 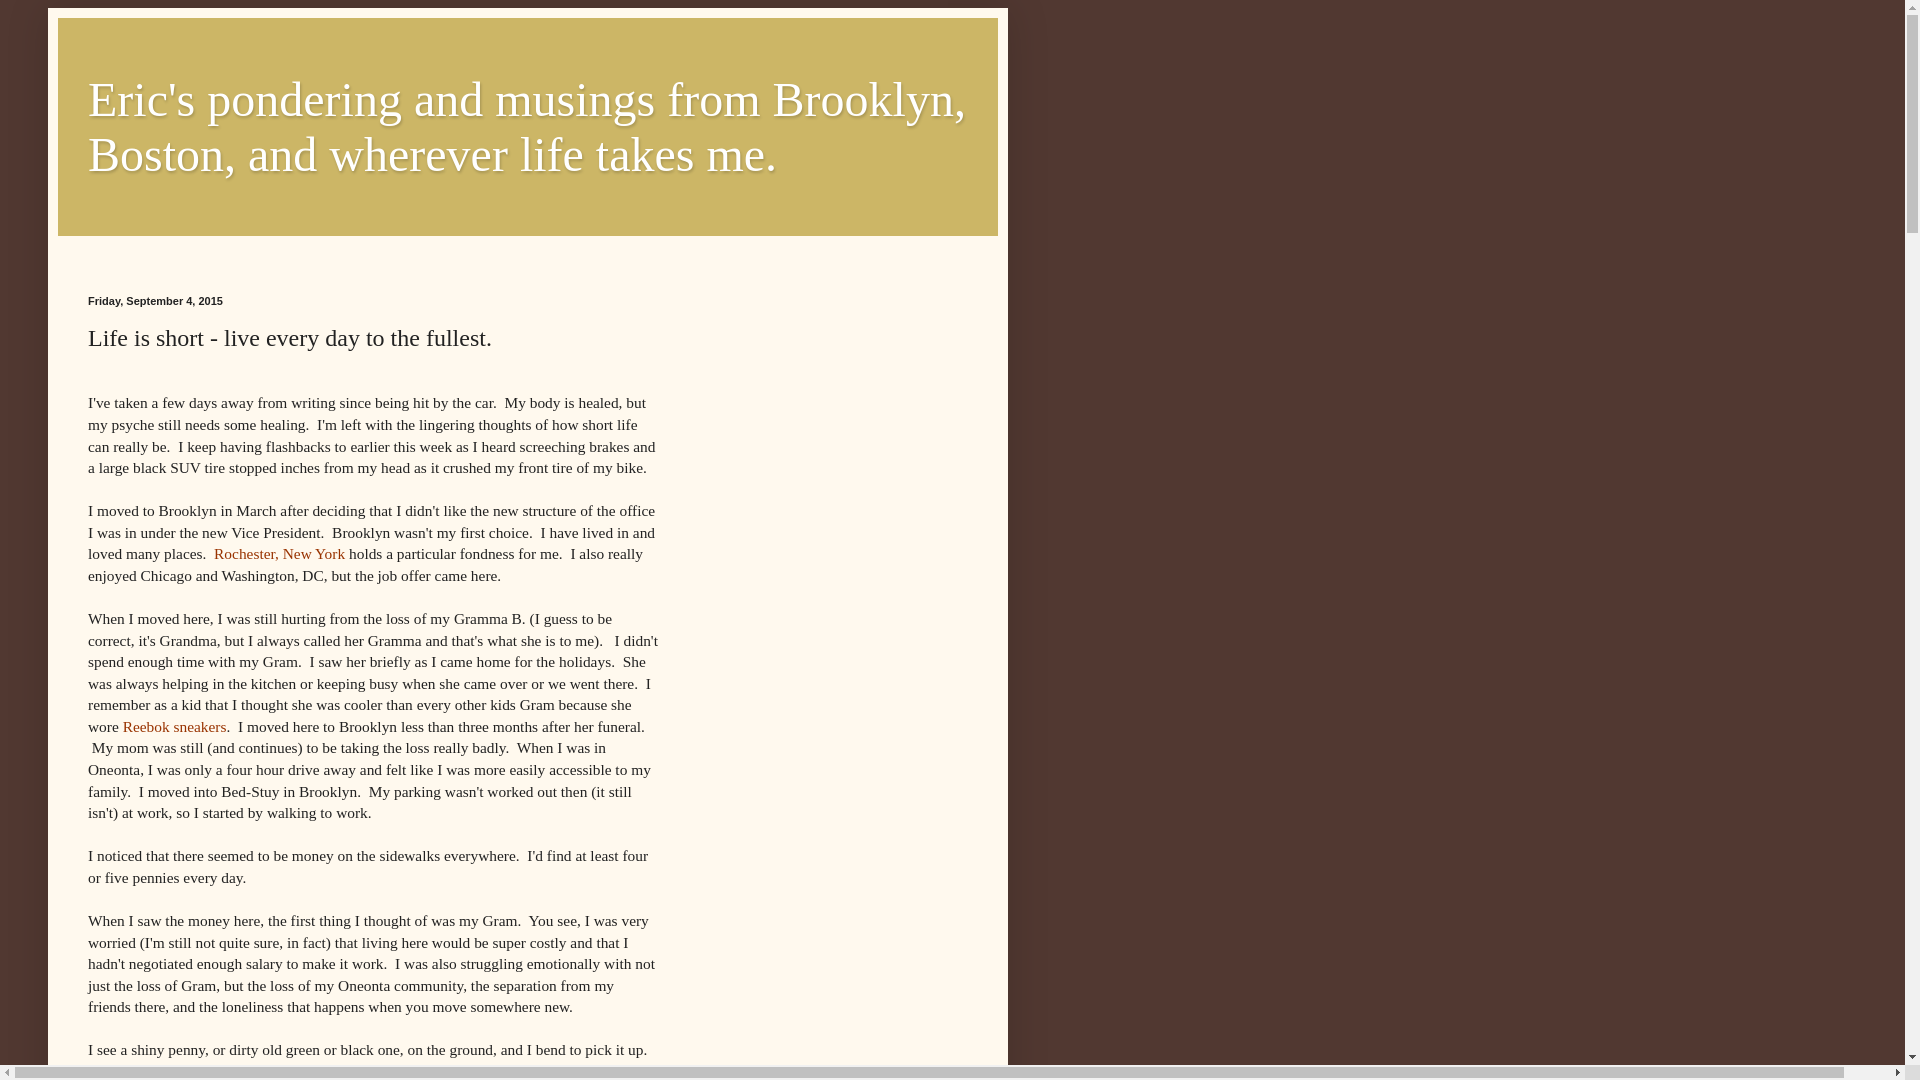 I want to click on Rochester, New York, so click(x=279, y=553).